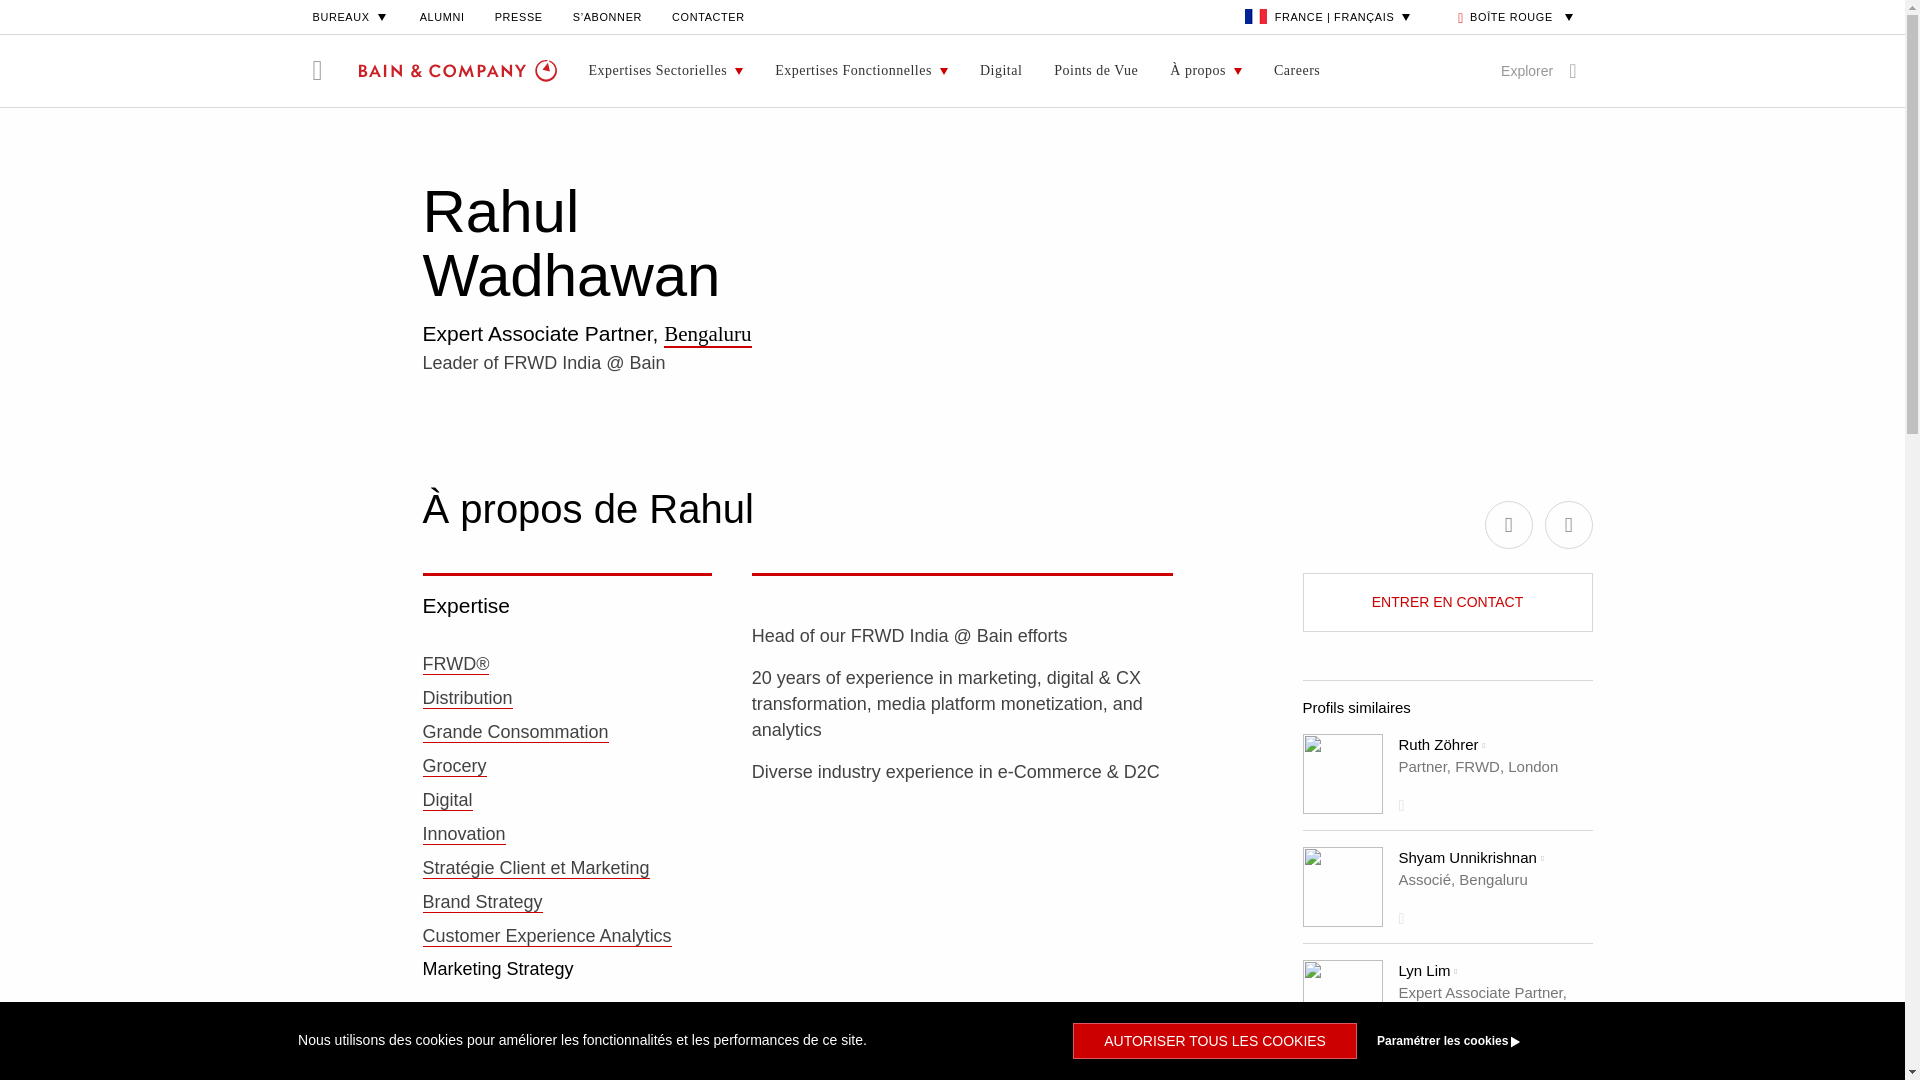  I want to click on BUREAUX, so click(350, 16).